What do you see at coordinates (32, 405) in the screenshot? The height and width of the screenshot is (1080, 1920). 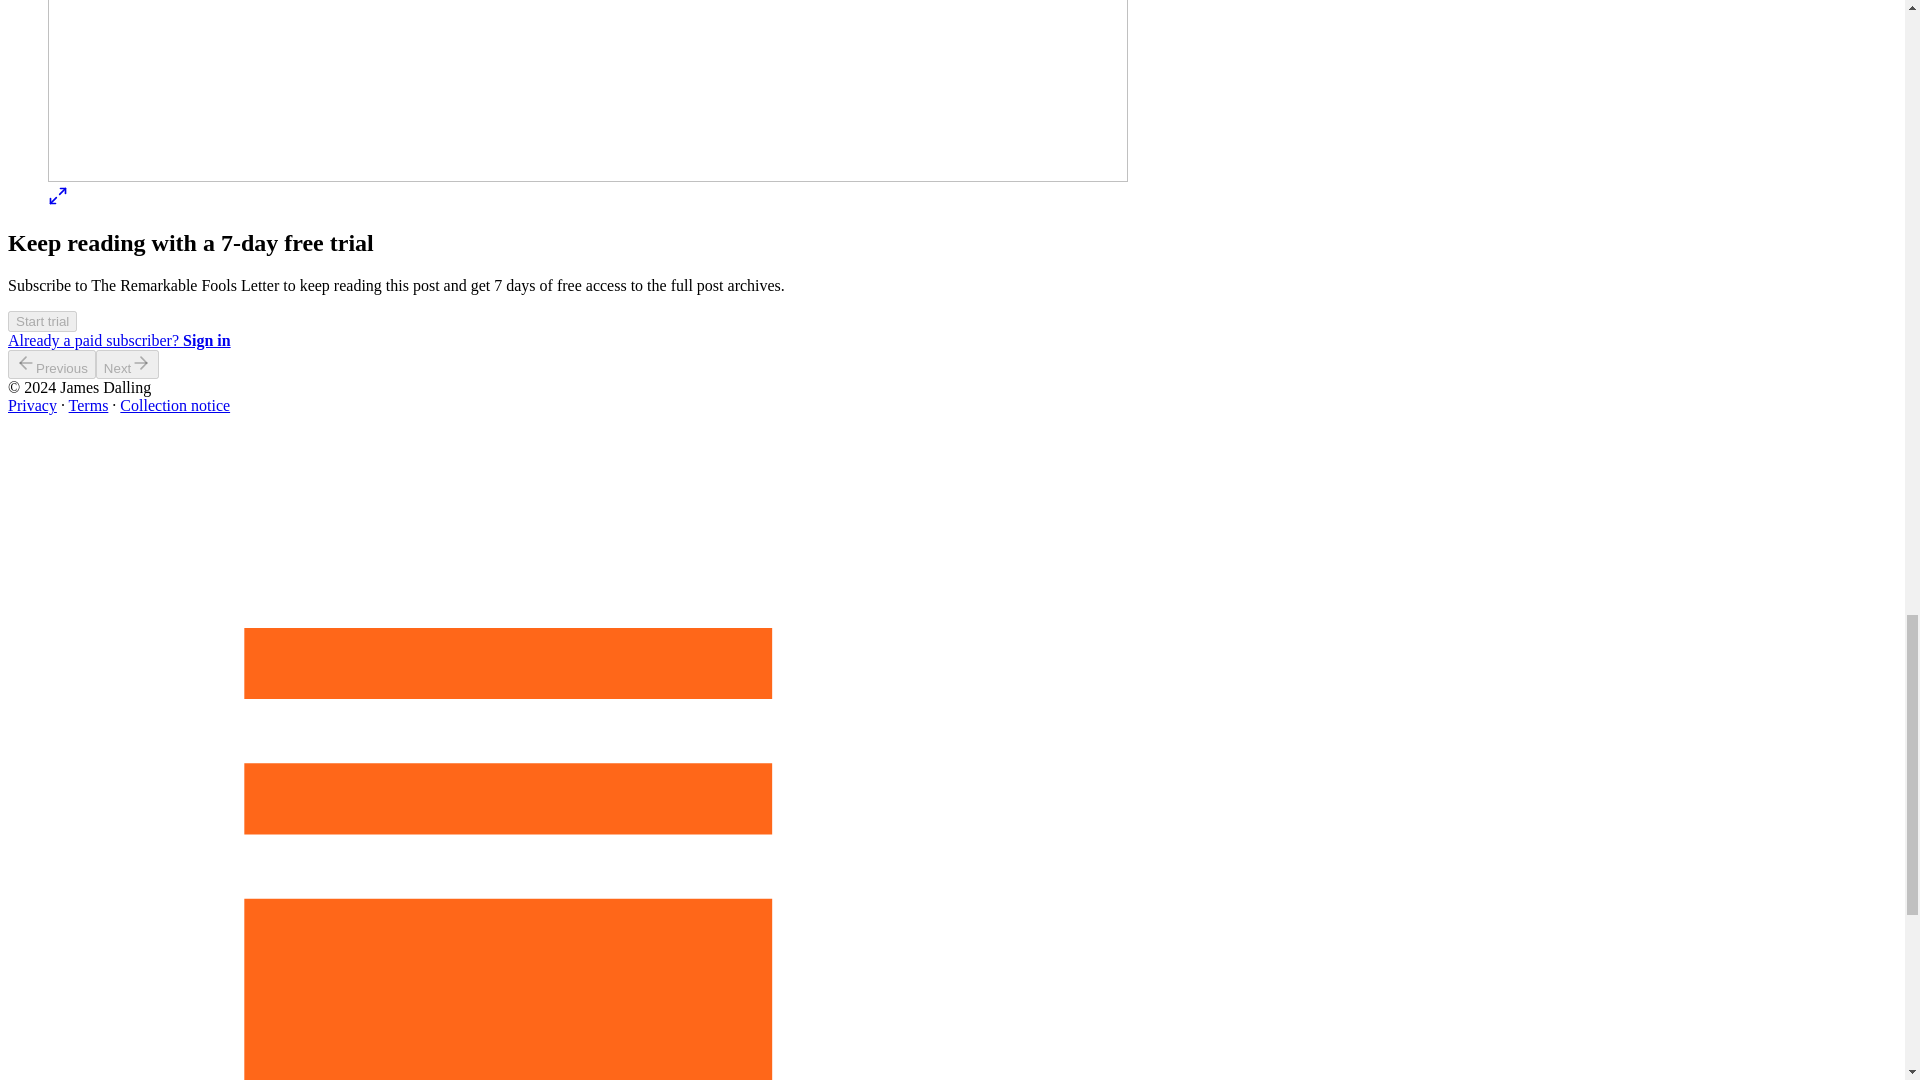 I see `Privacy` at bounding box center [32, 405].